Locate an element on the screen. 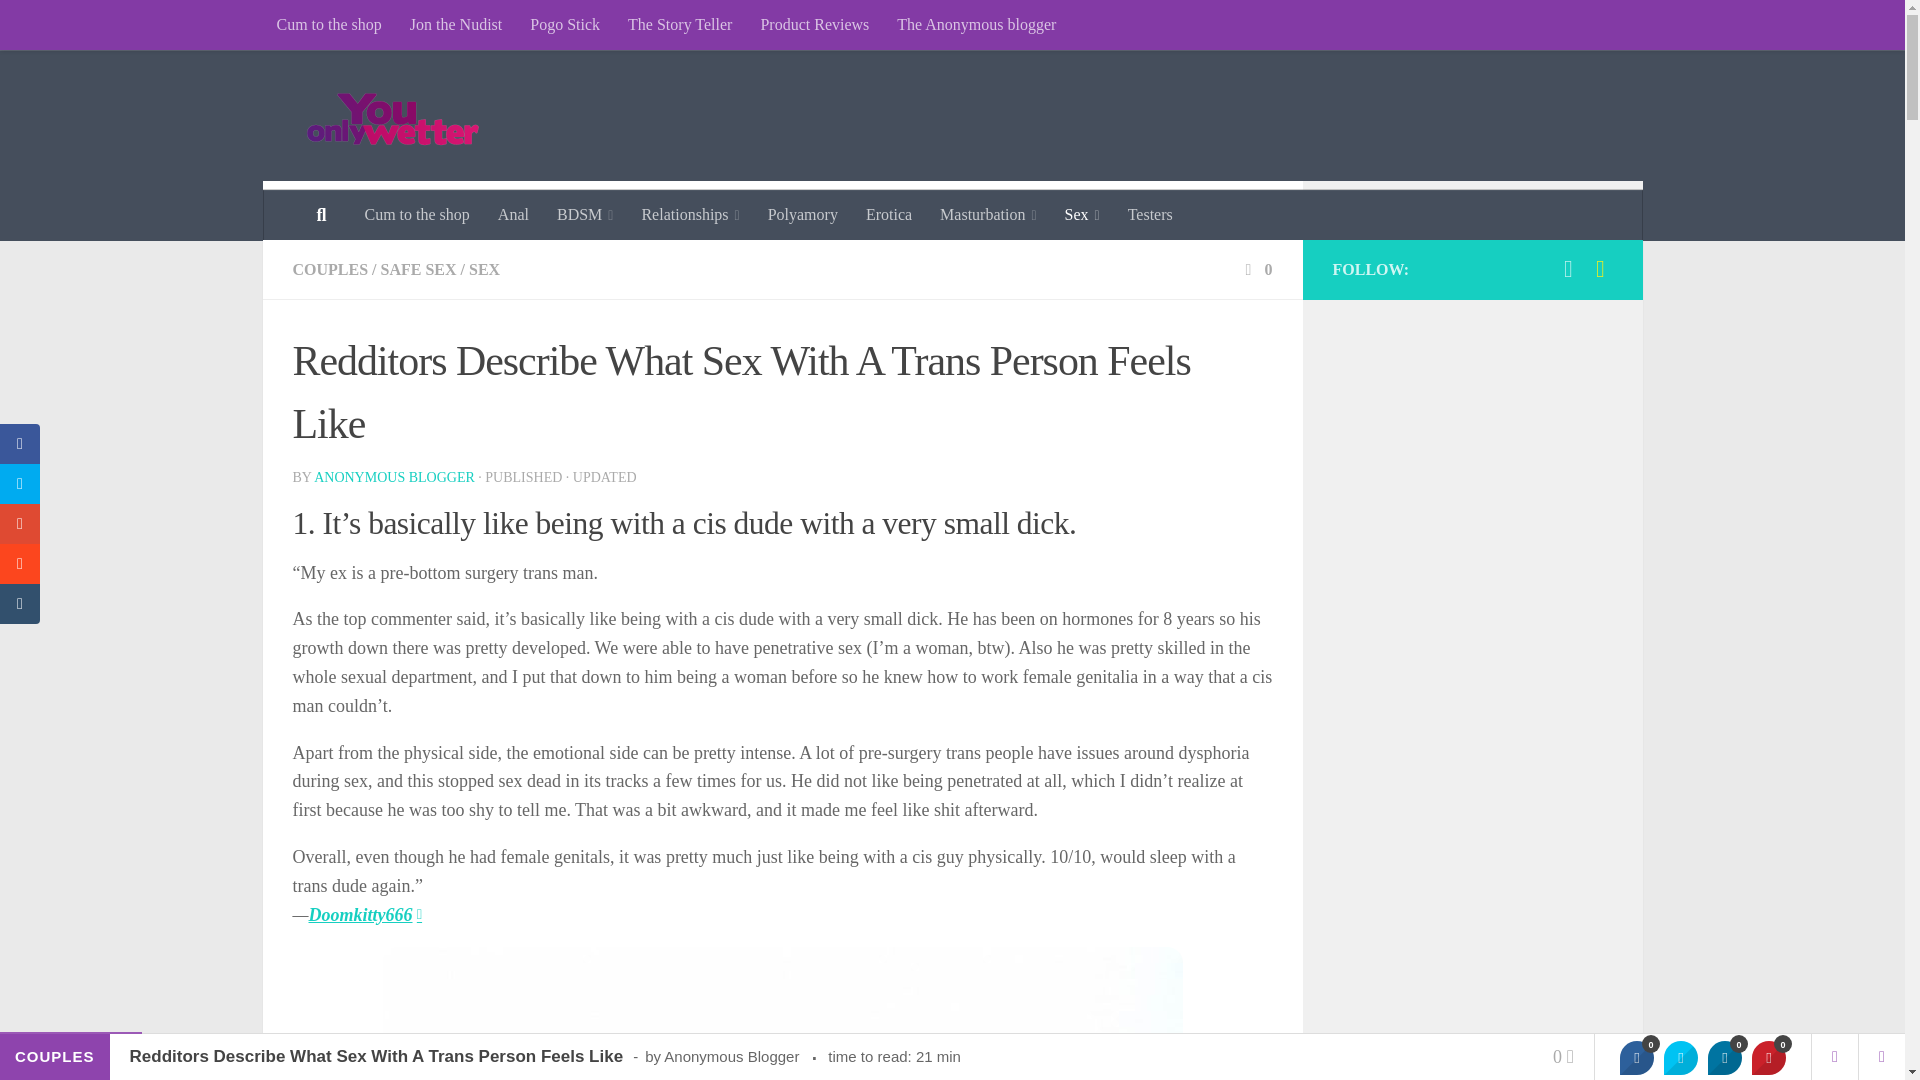 Image resolution: width=1920 pixels, height=1080 pixels. The Story Teller is located at coordinates (680, 24).